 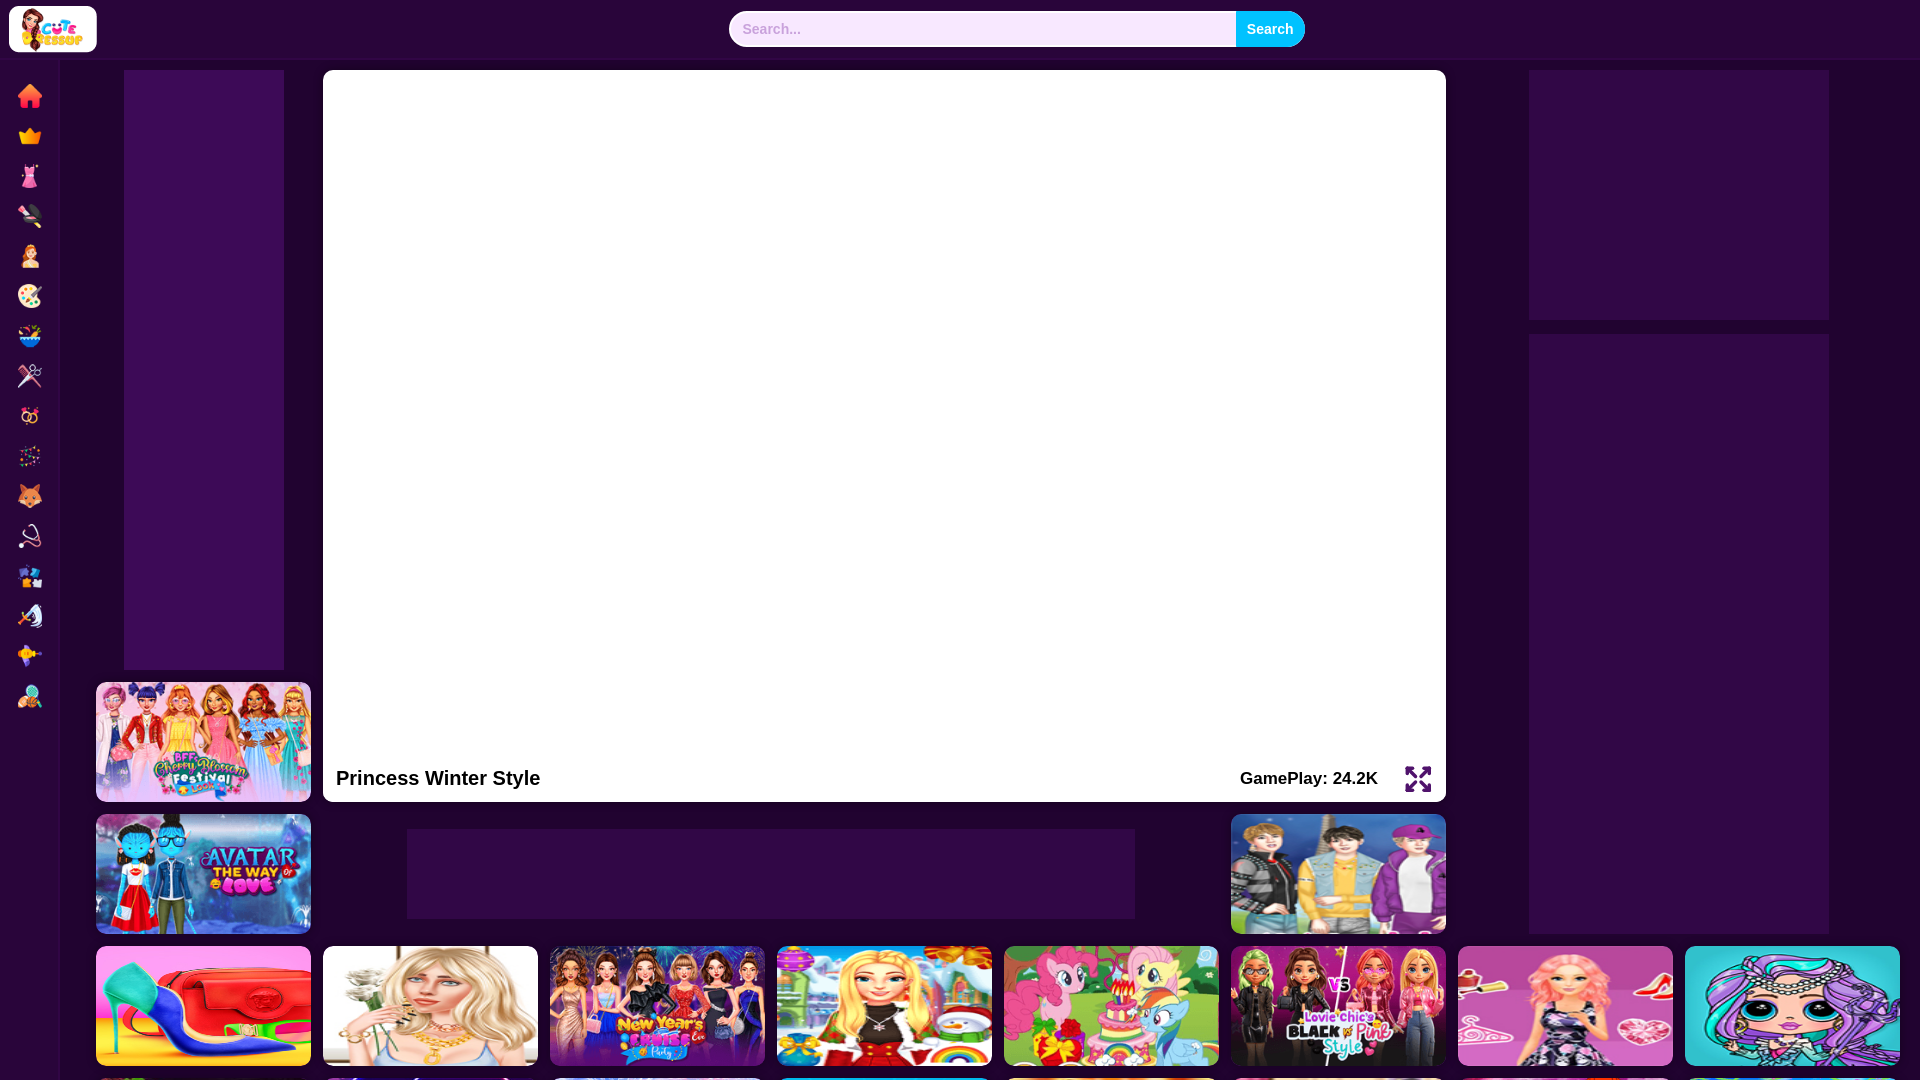 What do you see at coordinates (204, 1006) in the screenshot?
I see `TikTok Trends: Color Block` at bounding box center [204, 1006].